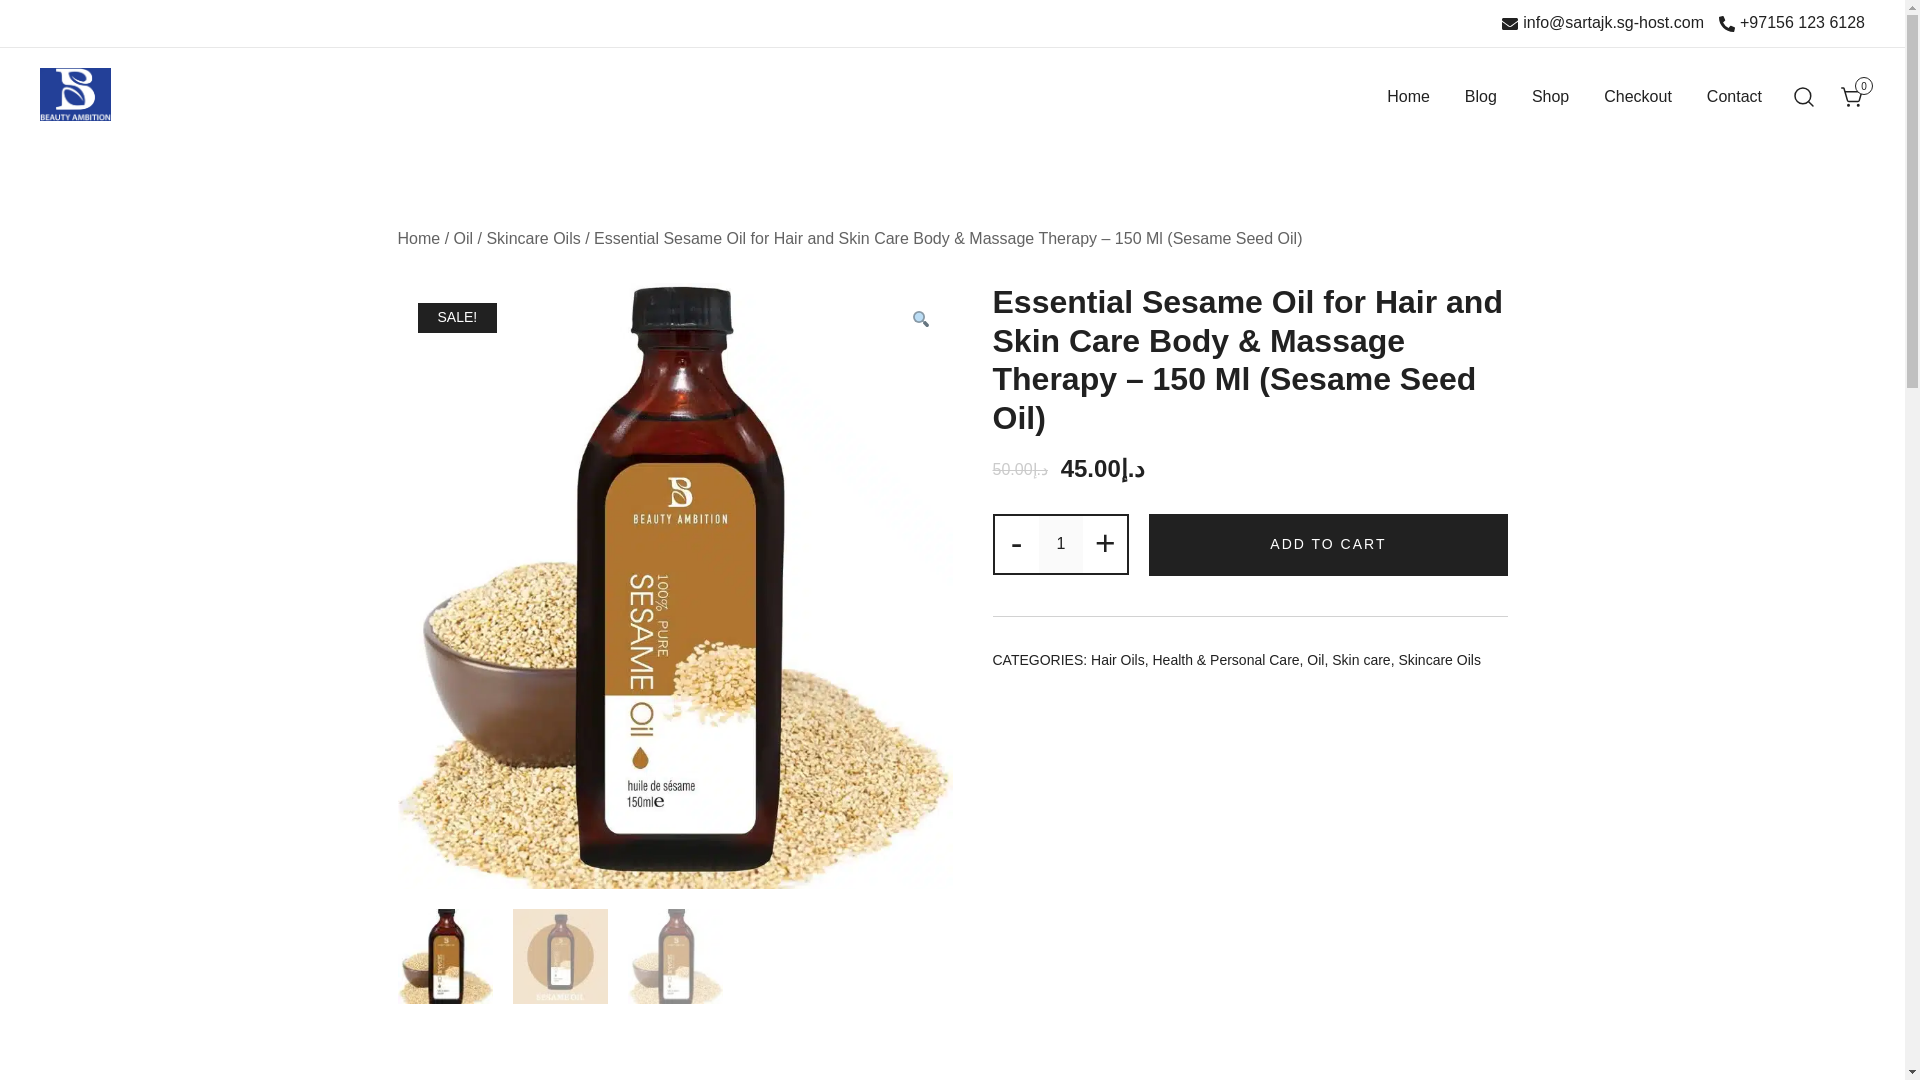 Image resolution: width=1920 pixels, height=1080 pixels. Describe the element at coordinates (1117, 660) in the screenshot. I see `Hair Oils` at that location.